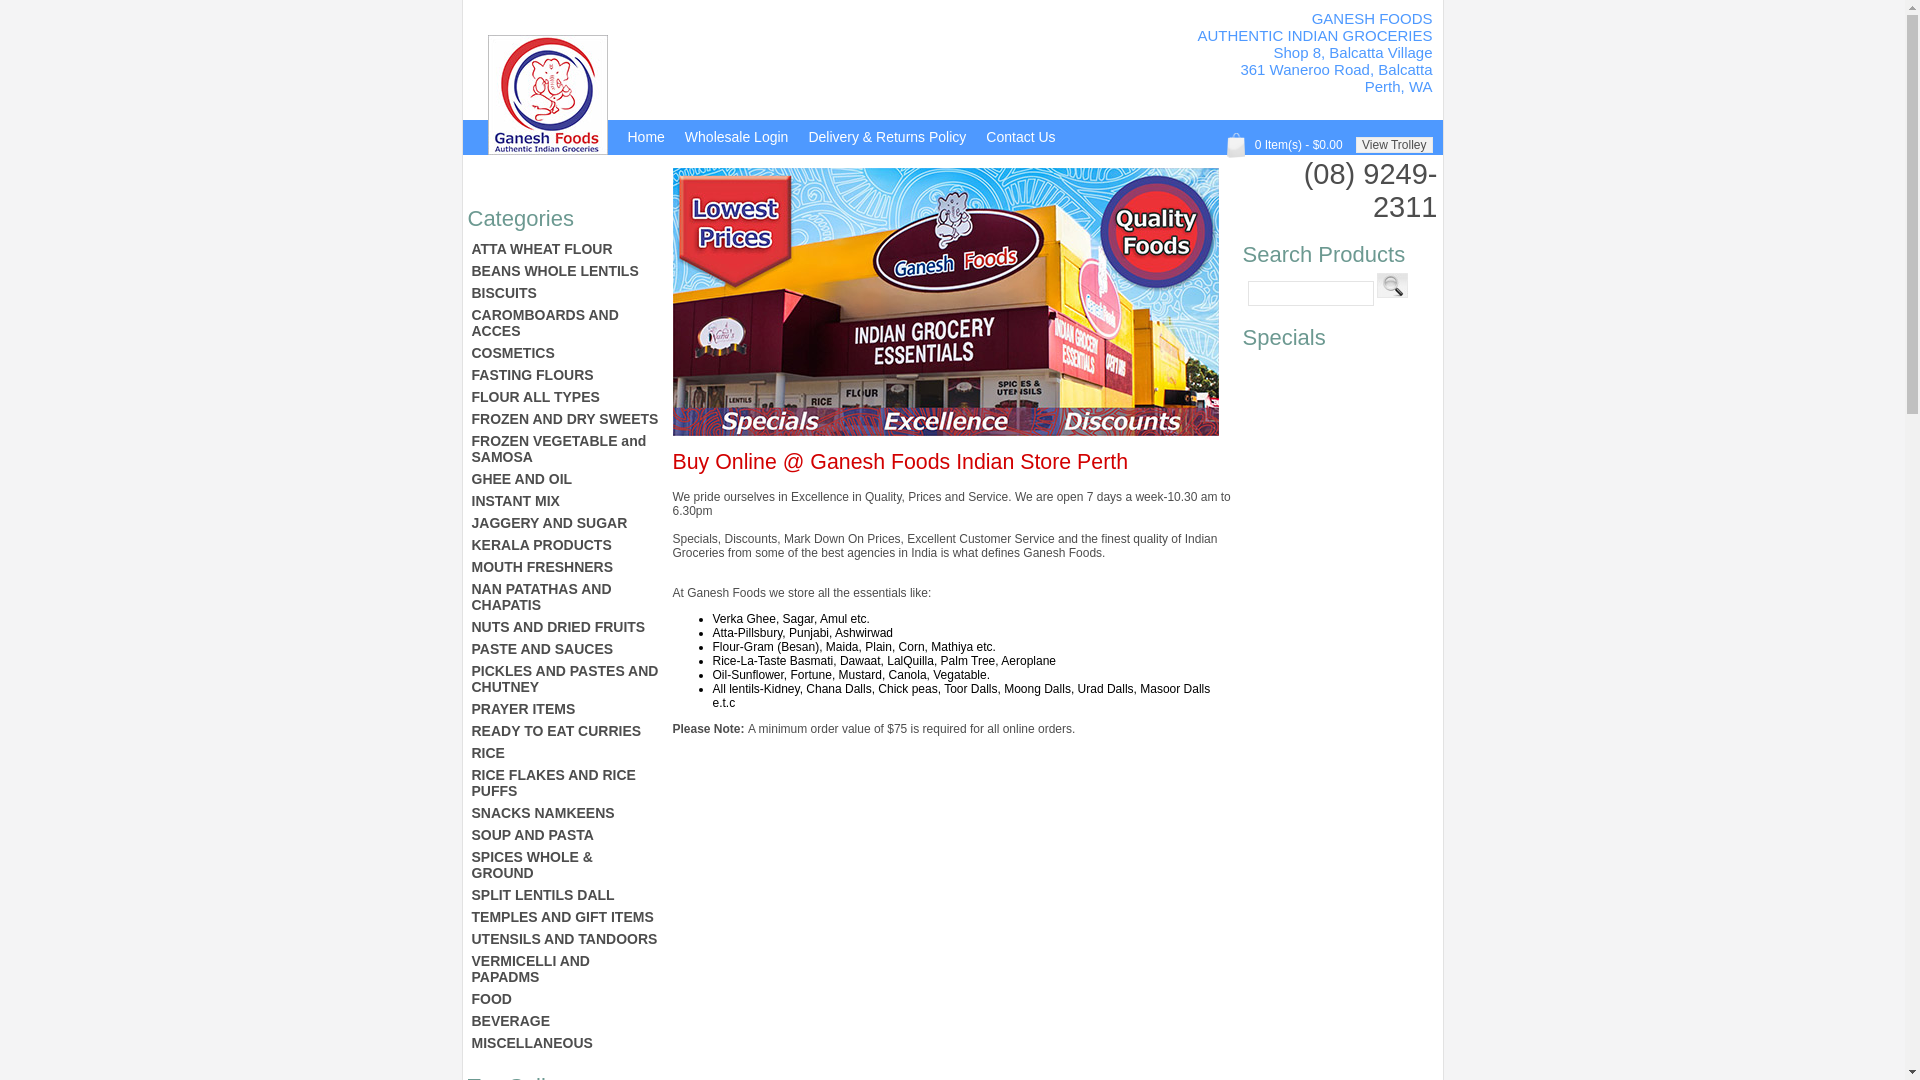 Image resolution: width=1920 pixels, height=1080 pixels. I want to click on FOOD, so click(566, 999).